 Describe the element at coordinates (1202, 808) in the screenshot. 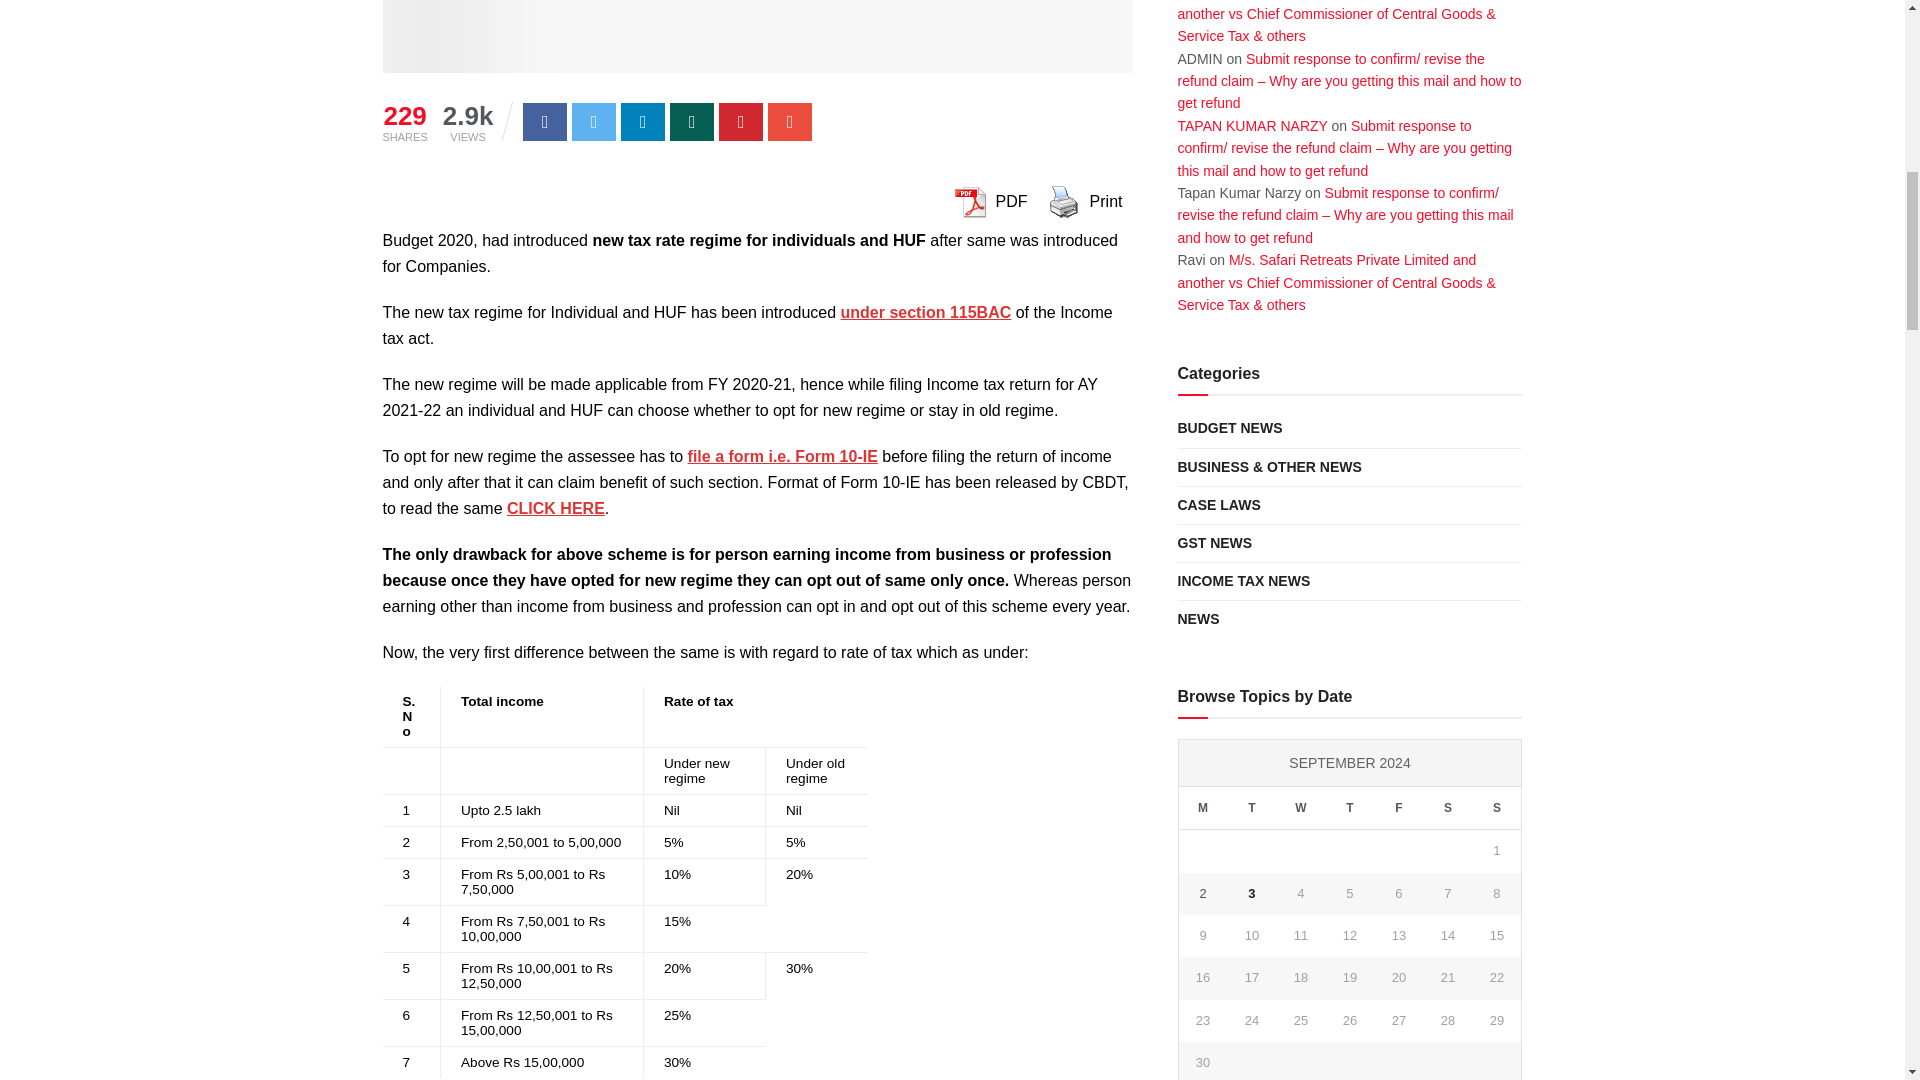

I see `Monday` at that location.